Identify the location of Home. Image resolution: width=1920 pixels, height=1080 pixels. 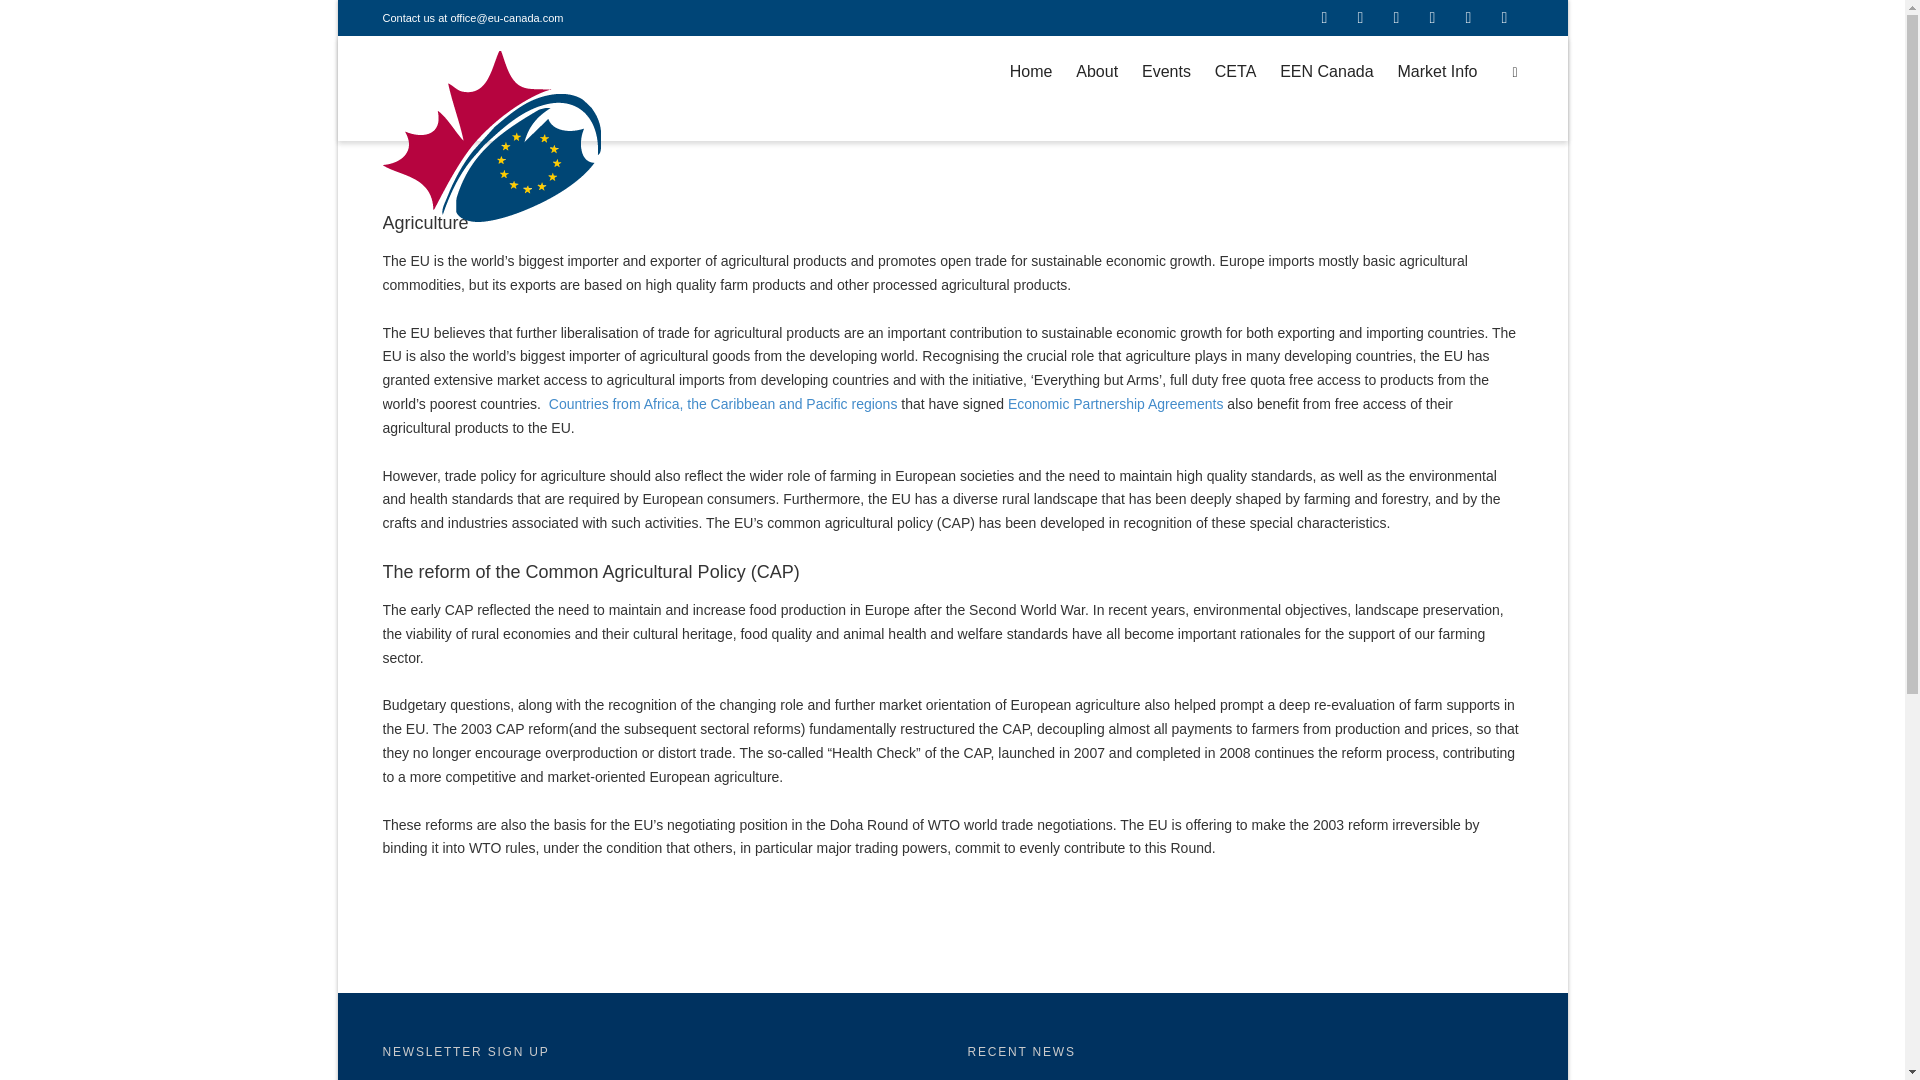
(1030, 73).